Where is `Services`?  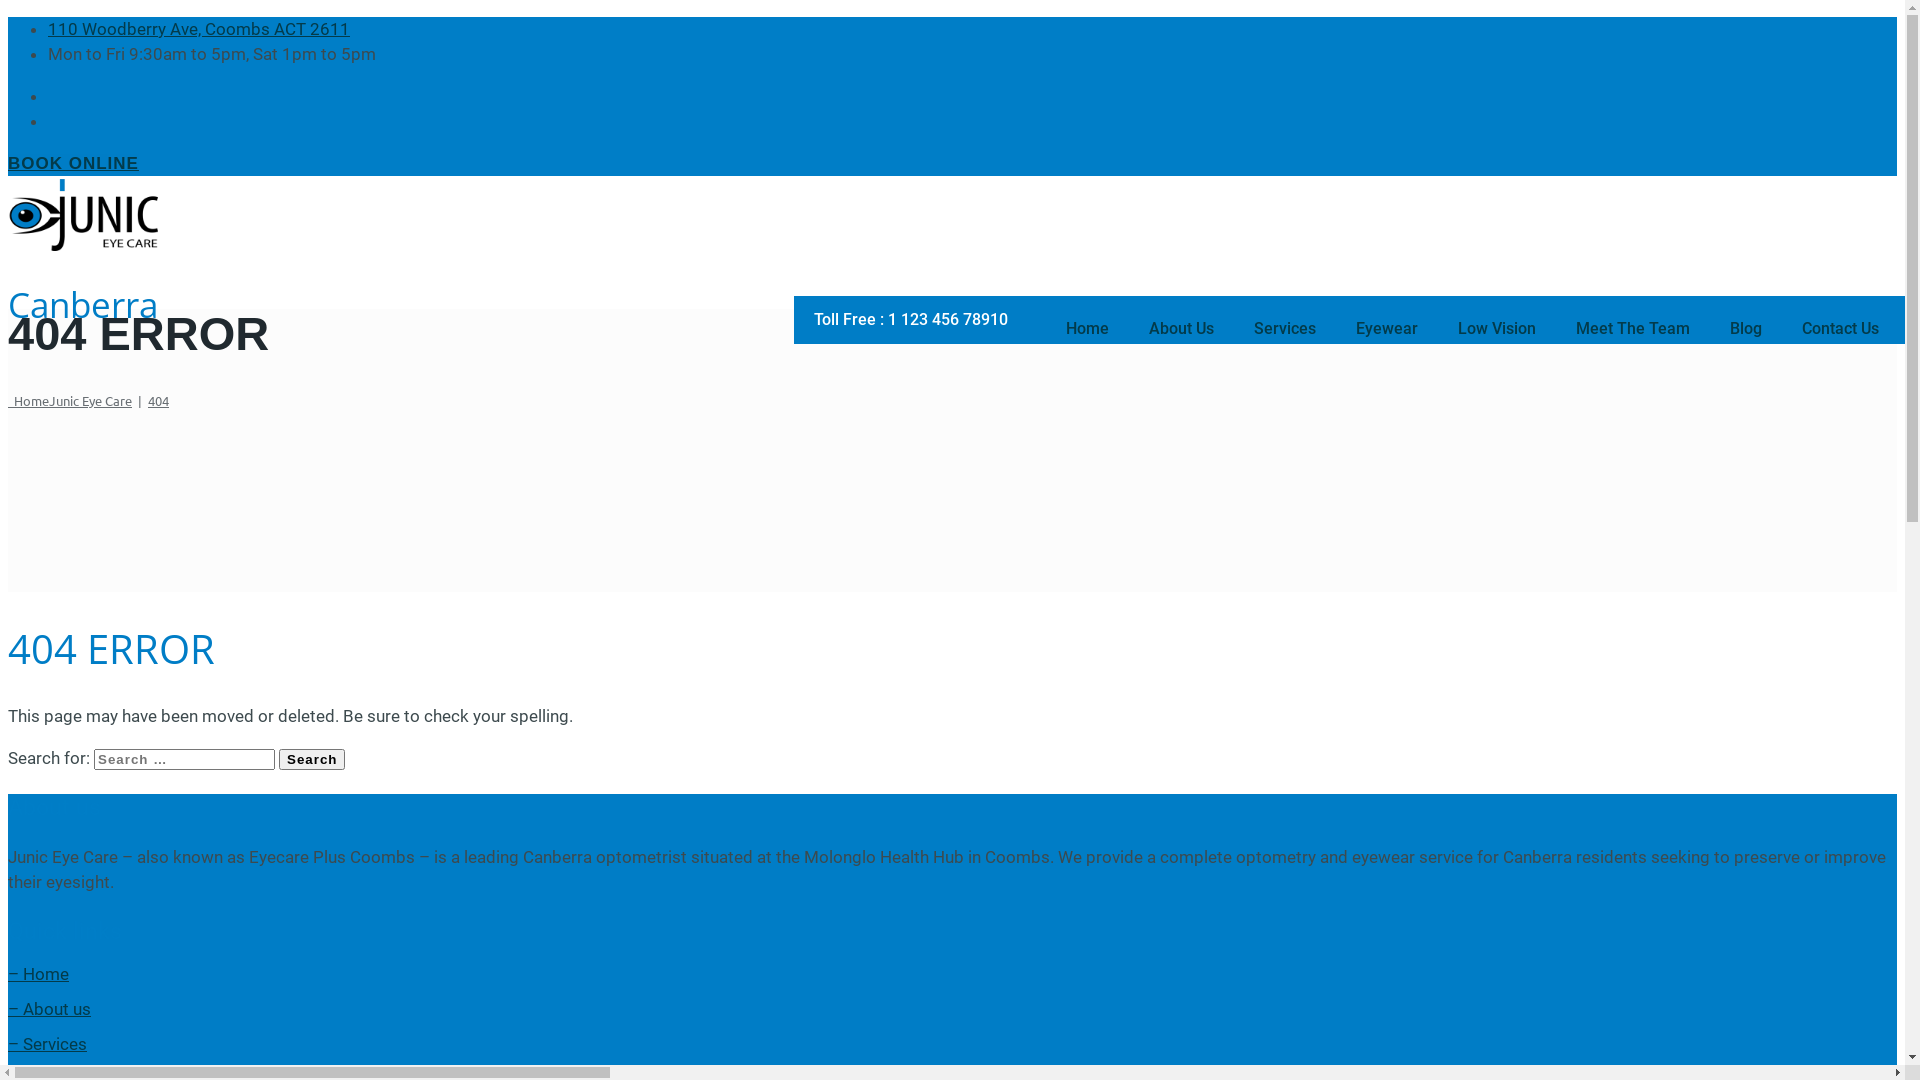 Services is located at coordinates (1285, 329).